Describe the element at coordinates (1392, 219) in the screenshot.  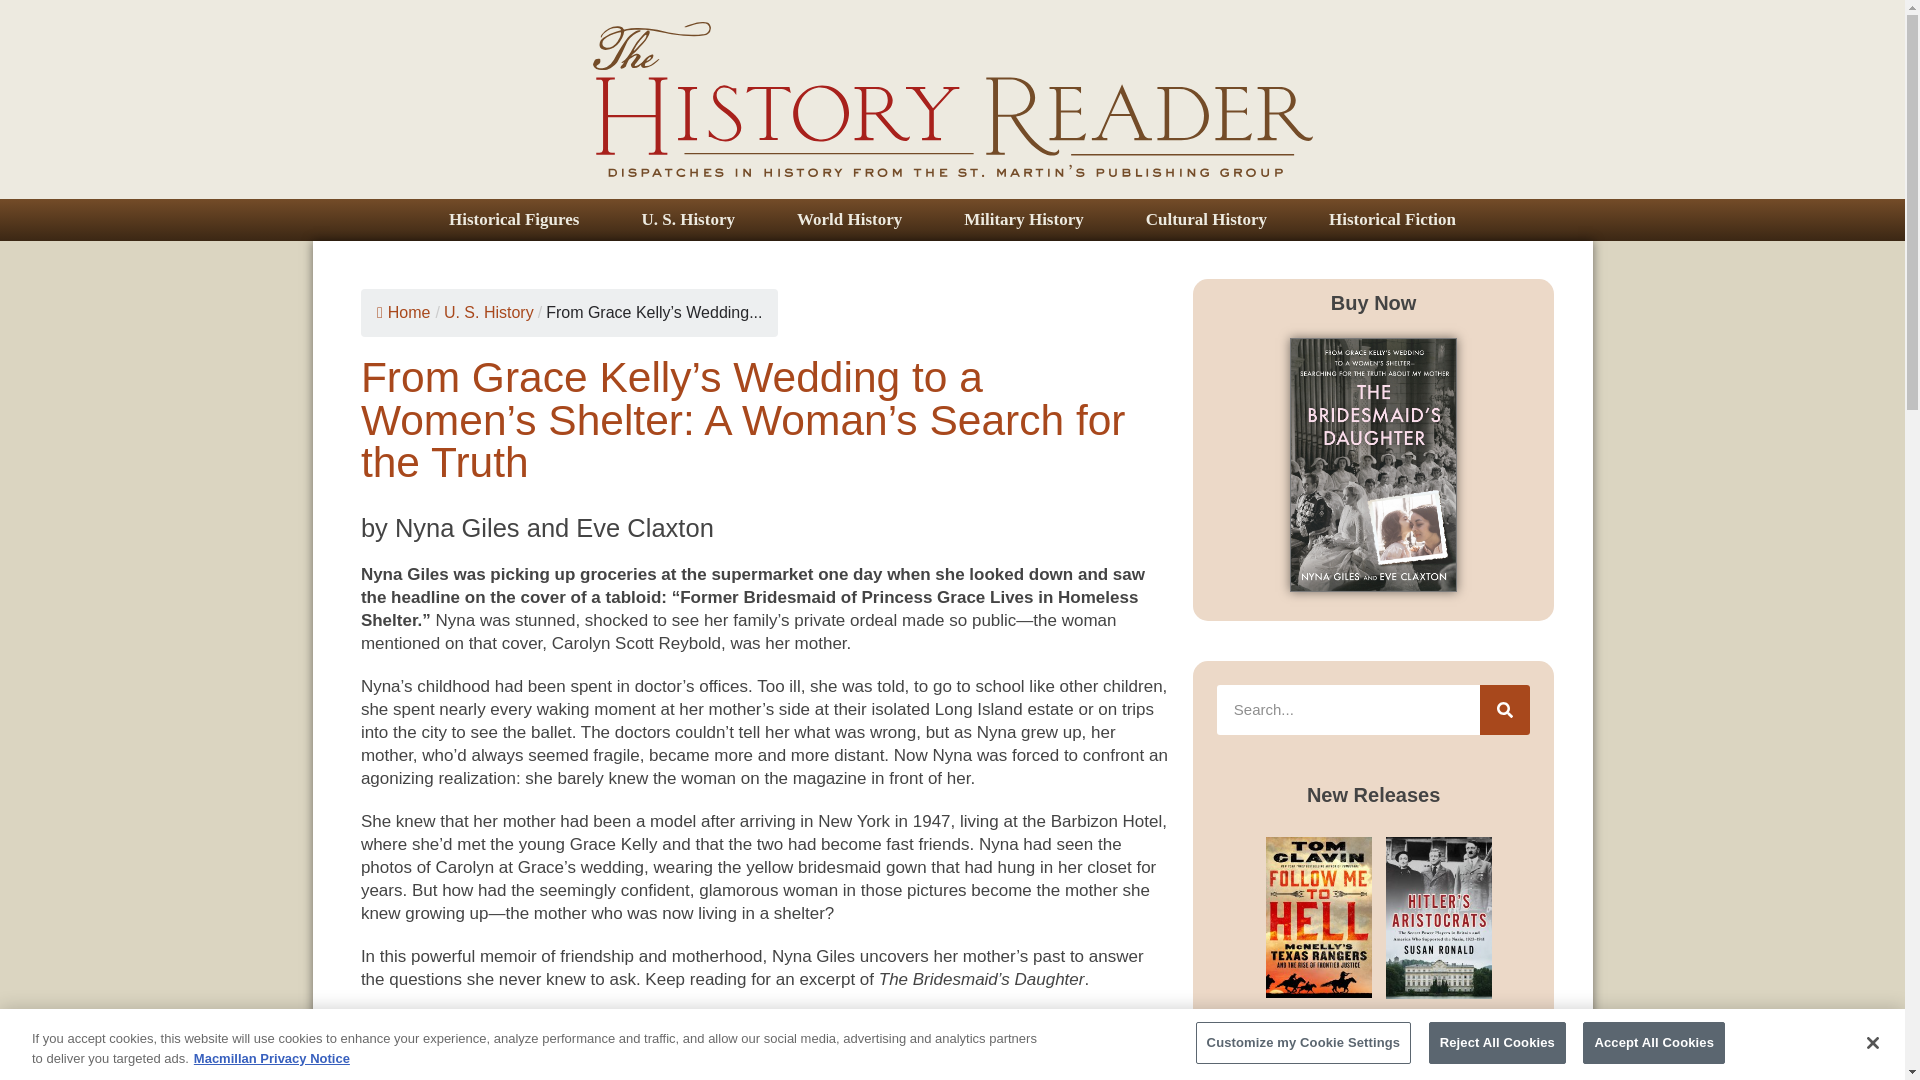
I see `Historical Fiction` at that location.